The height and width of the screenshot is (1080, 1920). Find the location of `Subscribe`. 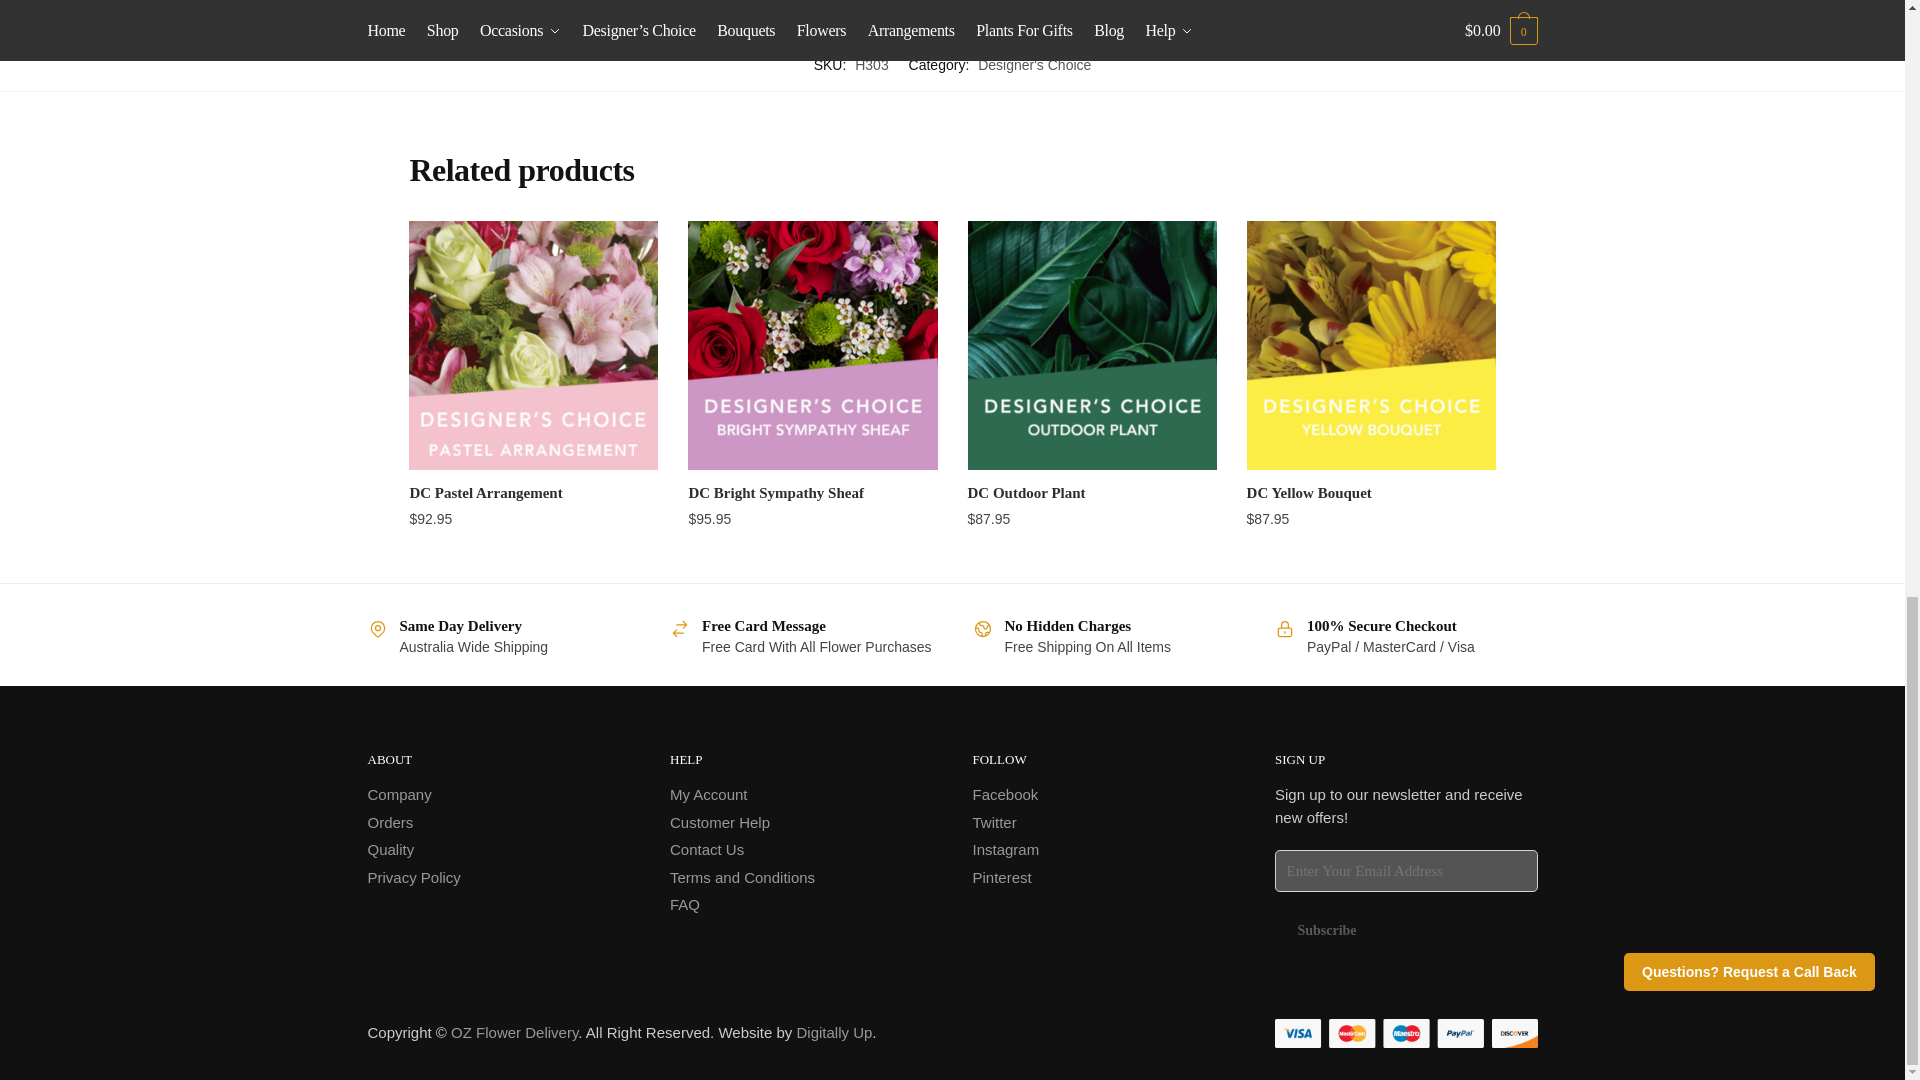

Subscribe is located at coordinates (1326, 931).